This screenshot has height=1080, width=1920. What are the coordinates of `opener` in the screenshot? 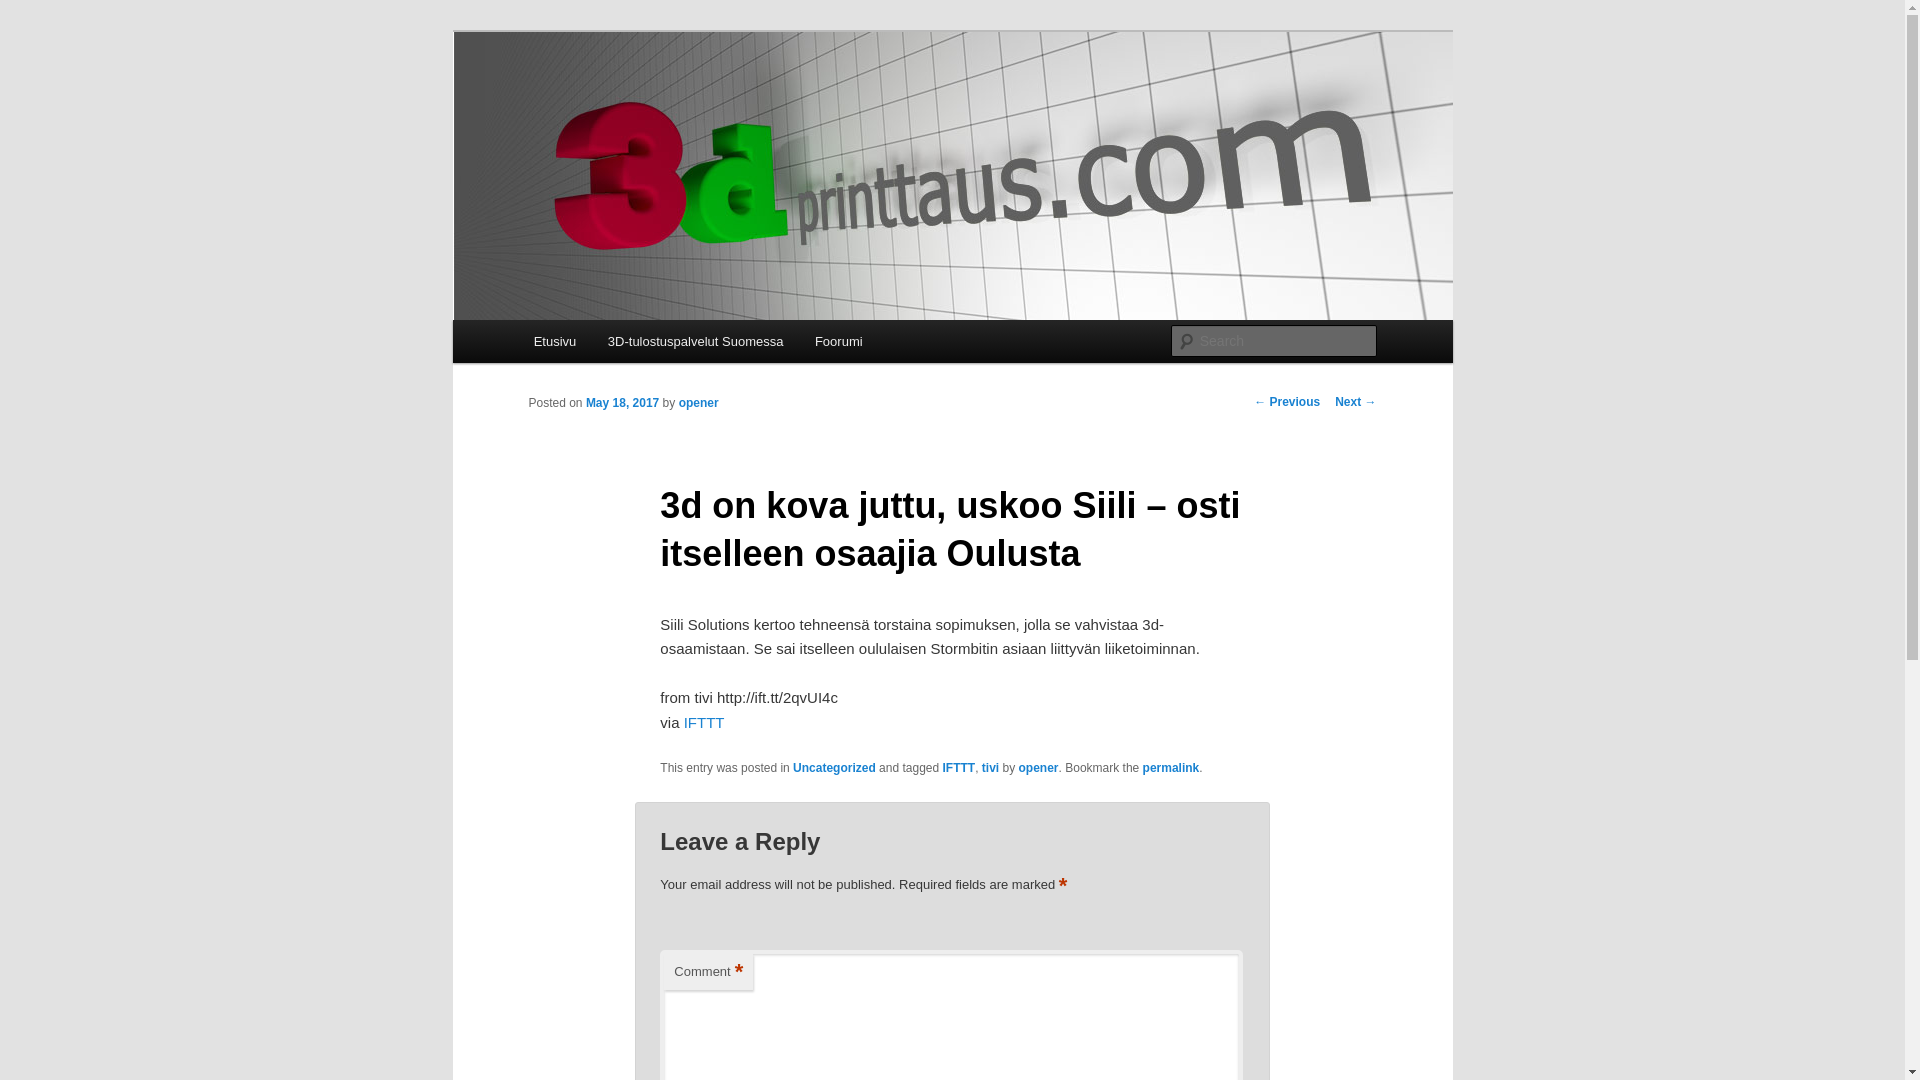 It's located at (699, 403).